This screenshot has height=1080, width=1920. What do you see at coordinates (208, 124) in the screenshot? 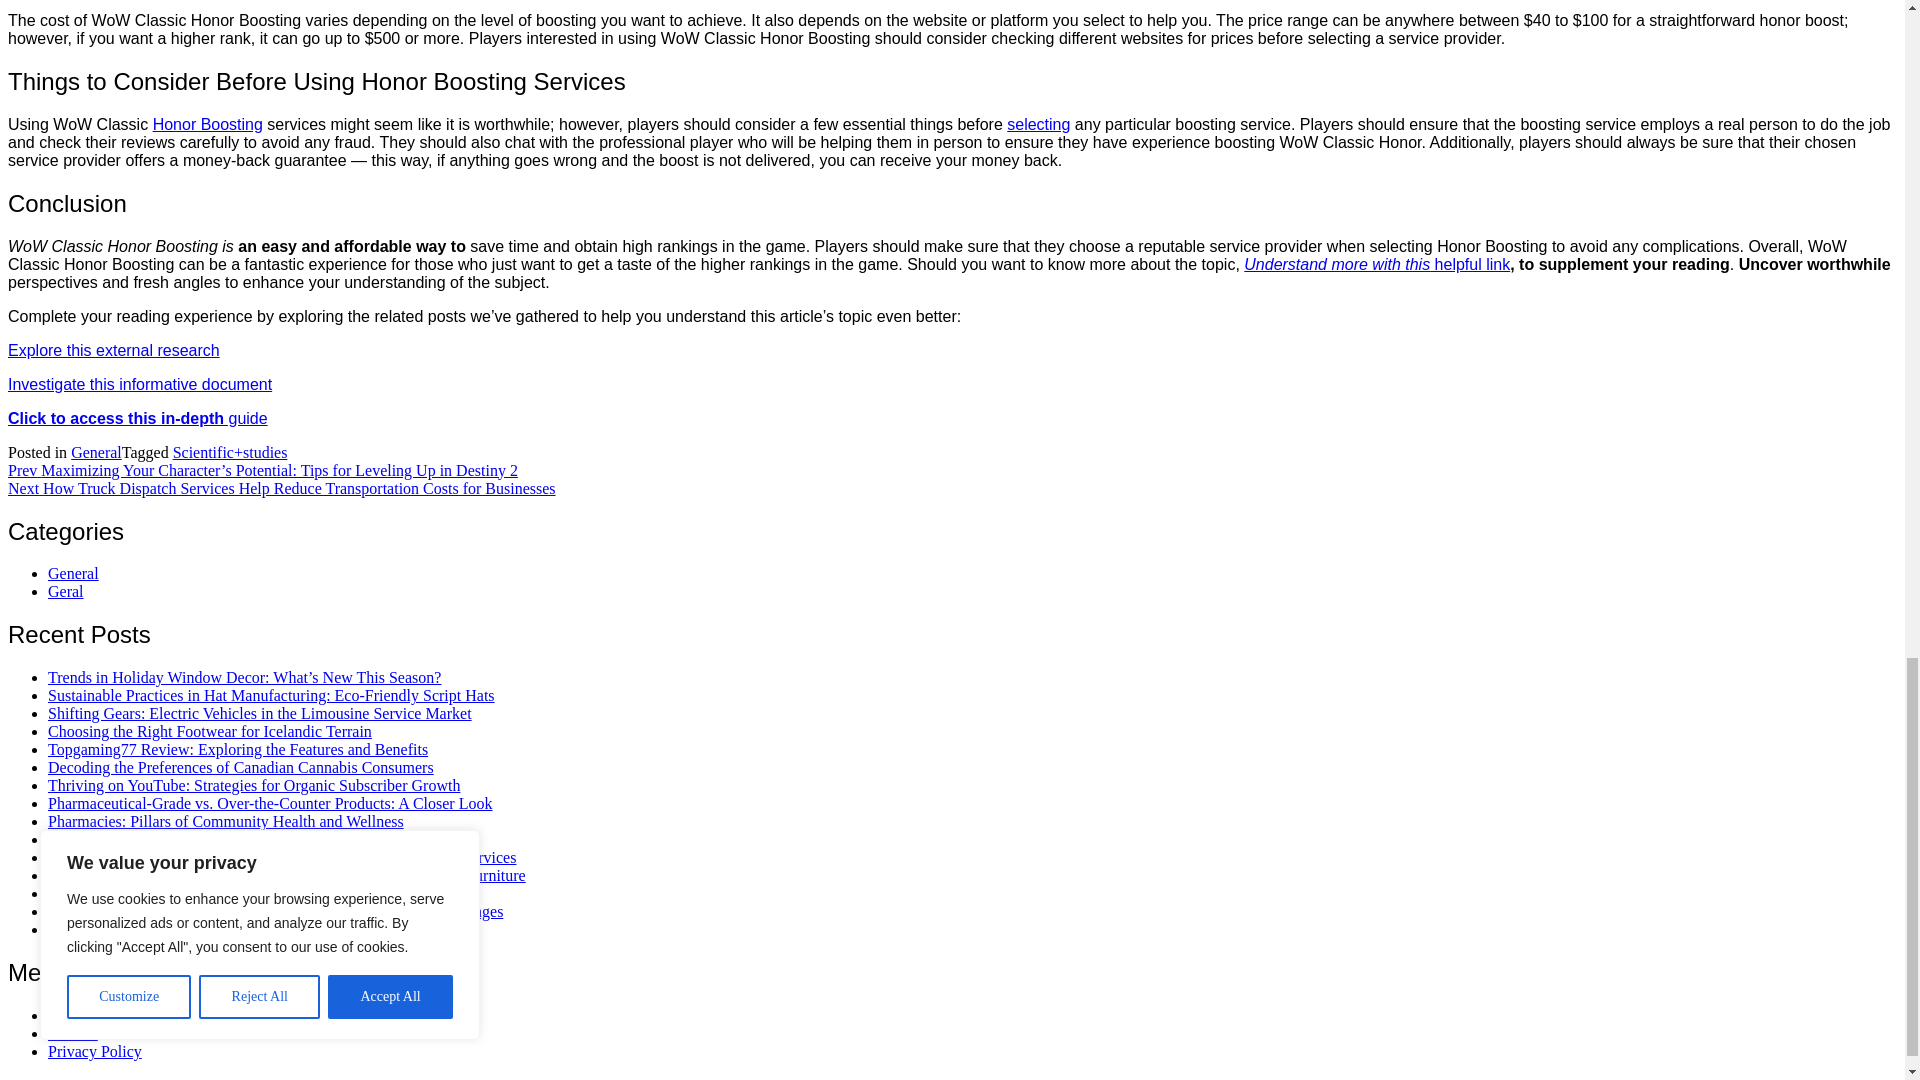
I see `Honor Boosting` at bounding box center [208, 124].